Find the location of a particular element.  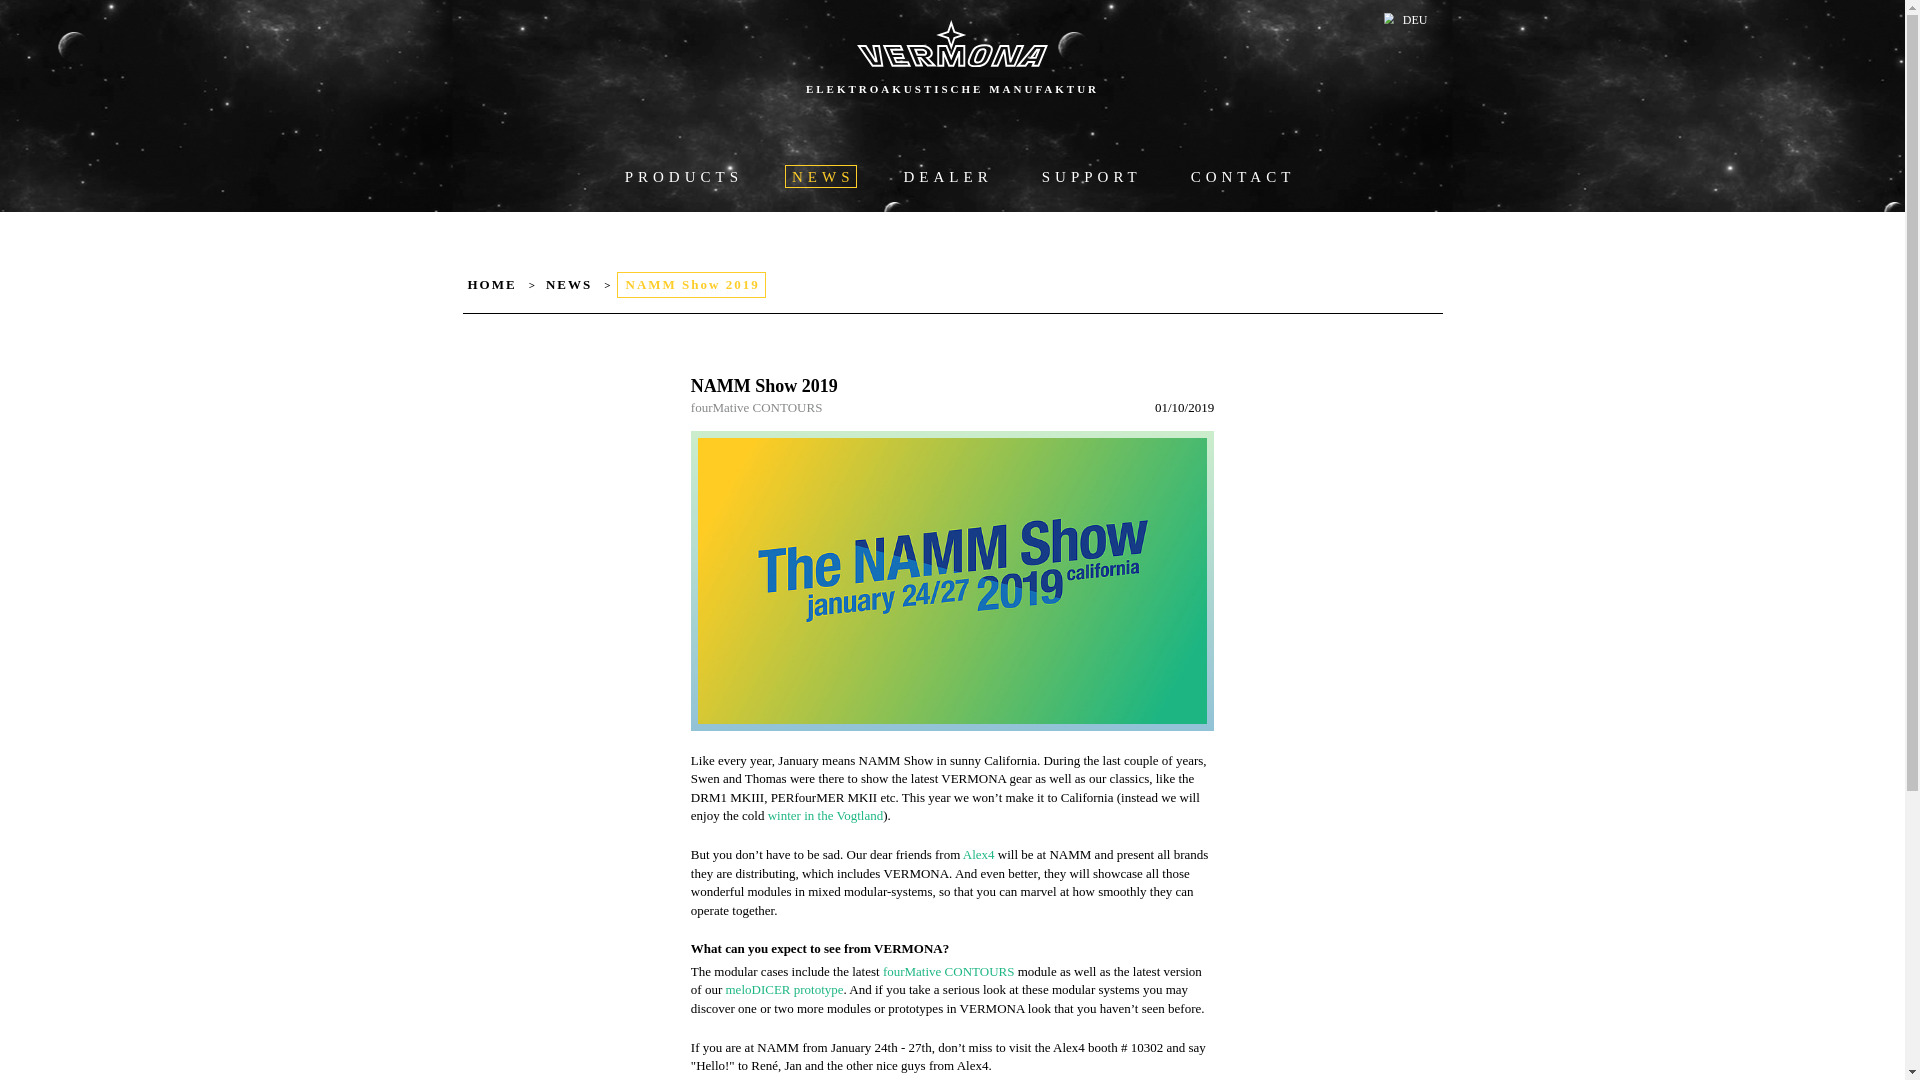

HOME is located at coordinates (491, 285).